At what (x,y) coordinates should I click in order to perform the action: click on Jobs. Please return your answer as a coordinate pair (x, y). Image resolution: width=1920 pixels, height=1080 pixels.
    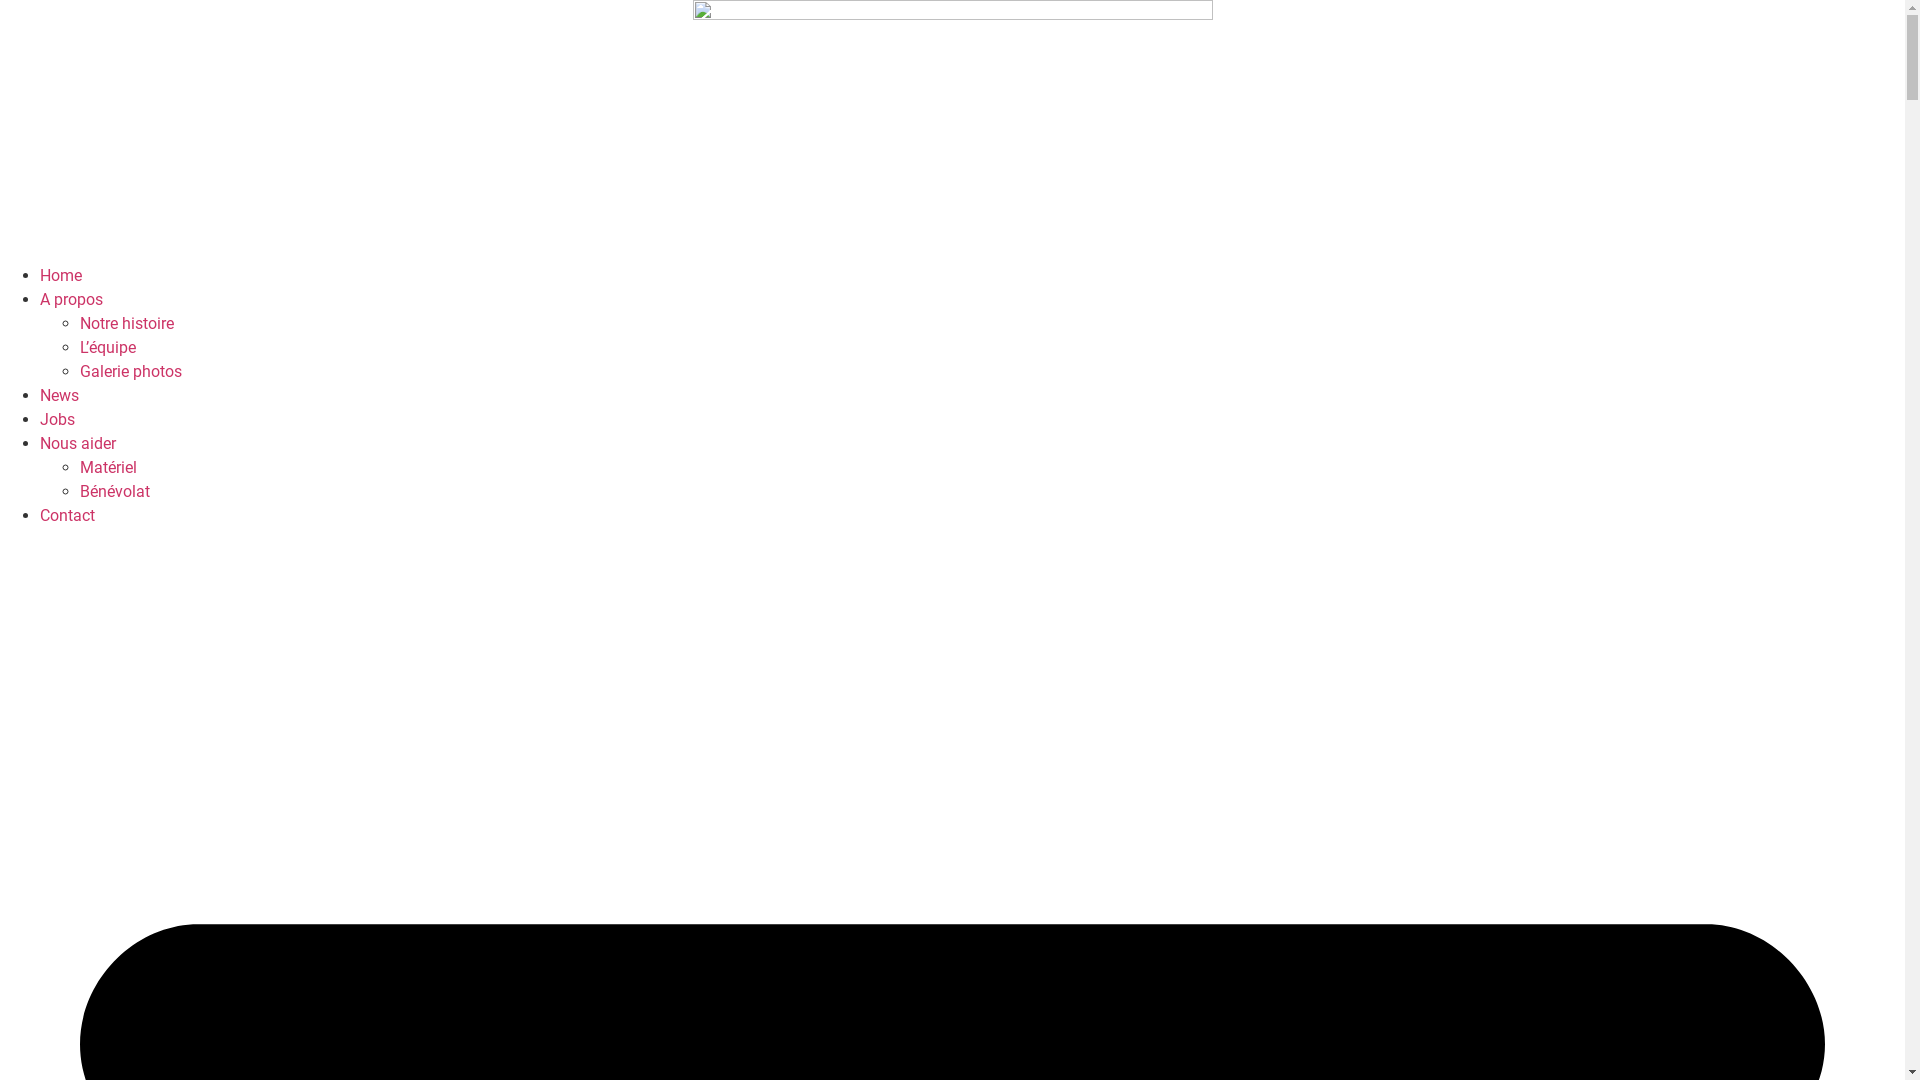
    Looking at the image, I should click on (58, 420).